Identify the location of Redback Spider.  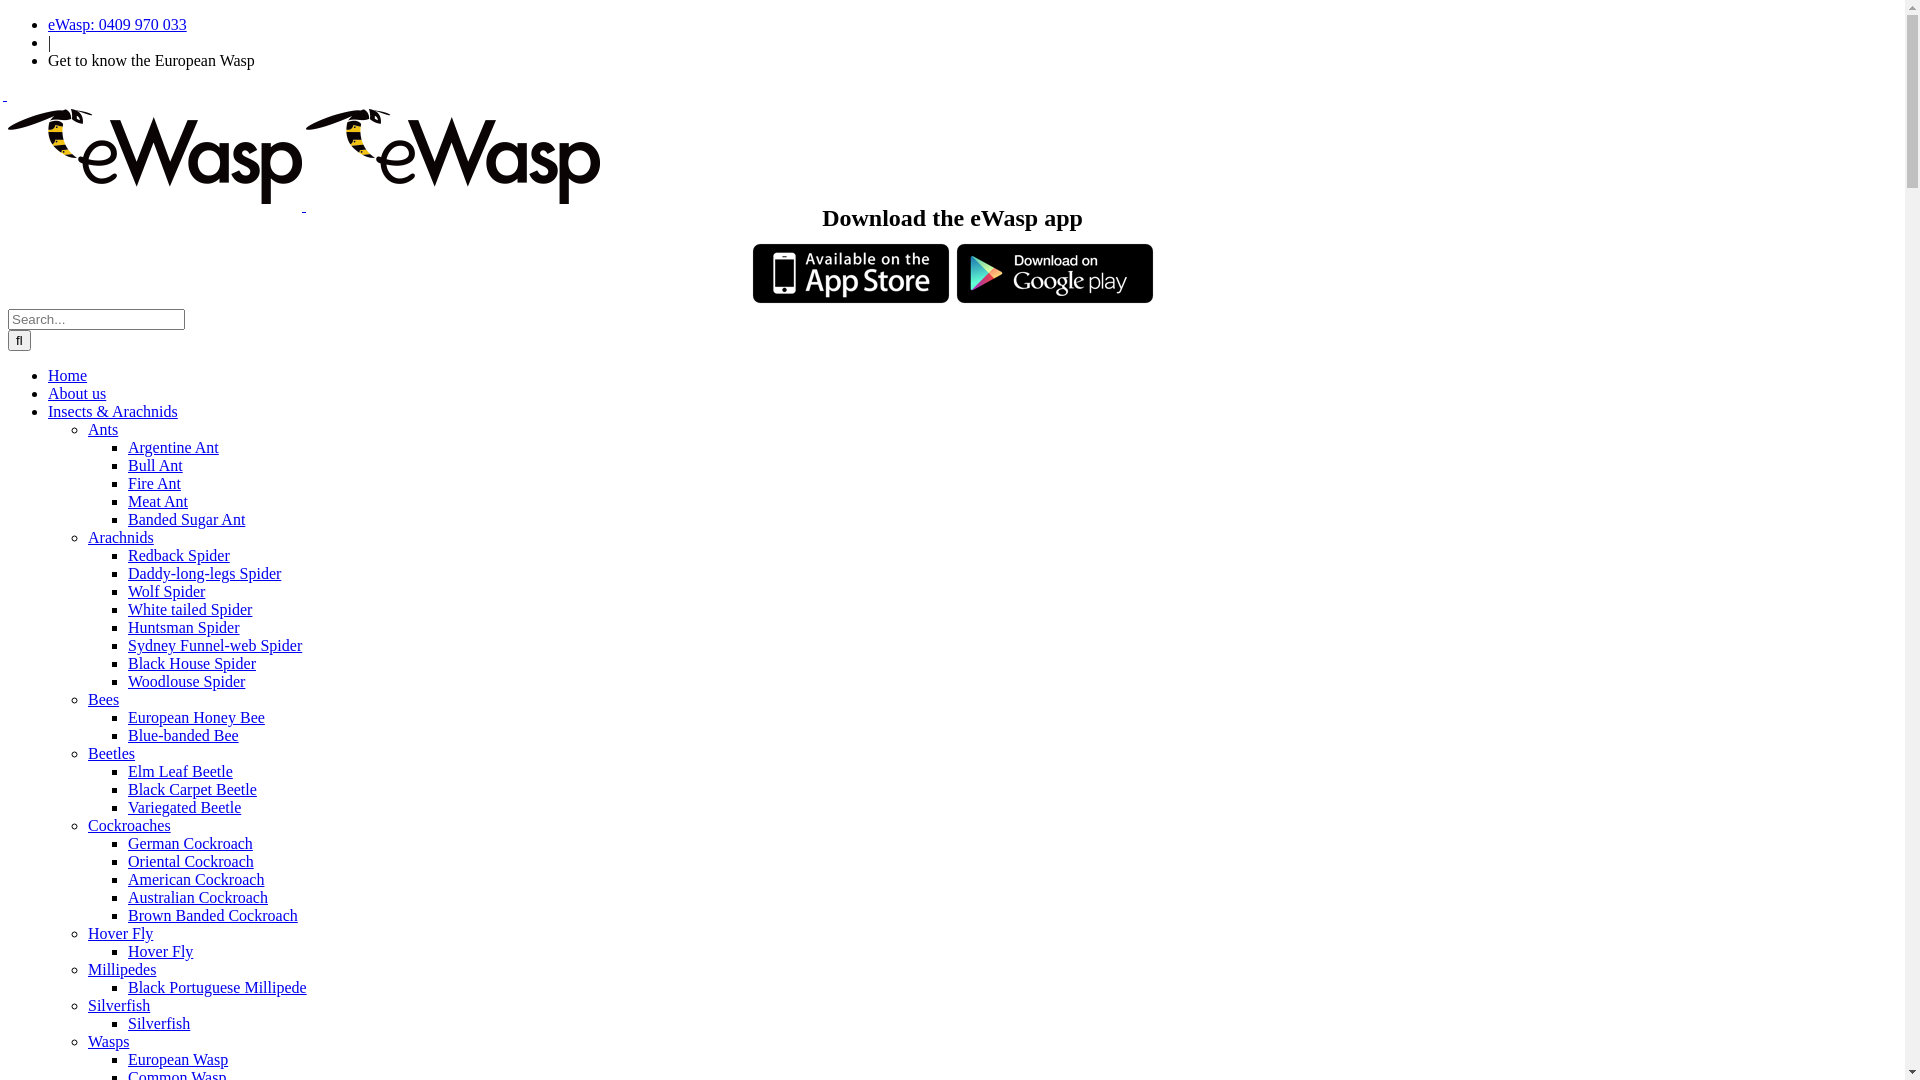
(179, 556).